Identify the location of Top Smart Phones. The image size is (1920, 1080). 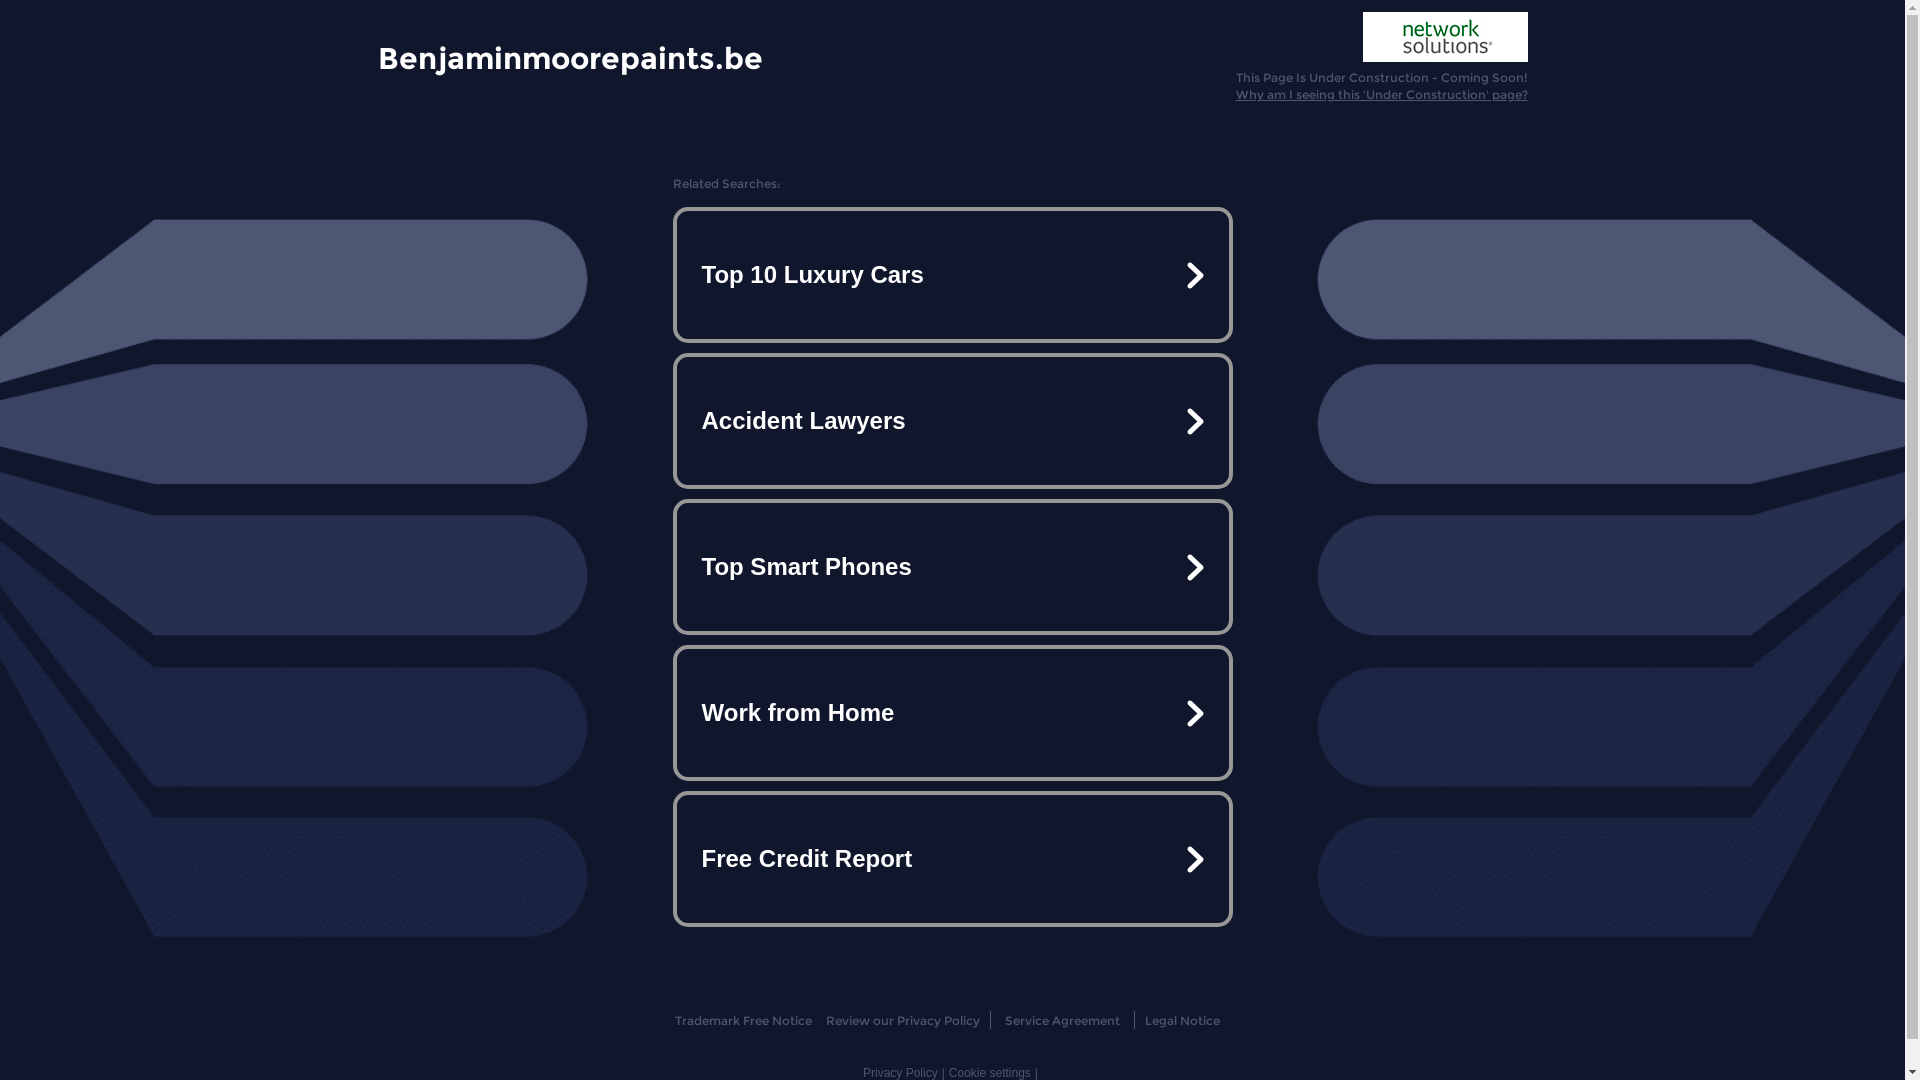
(952, 567).